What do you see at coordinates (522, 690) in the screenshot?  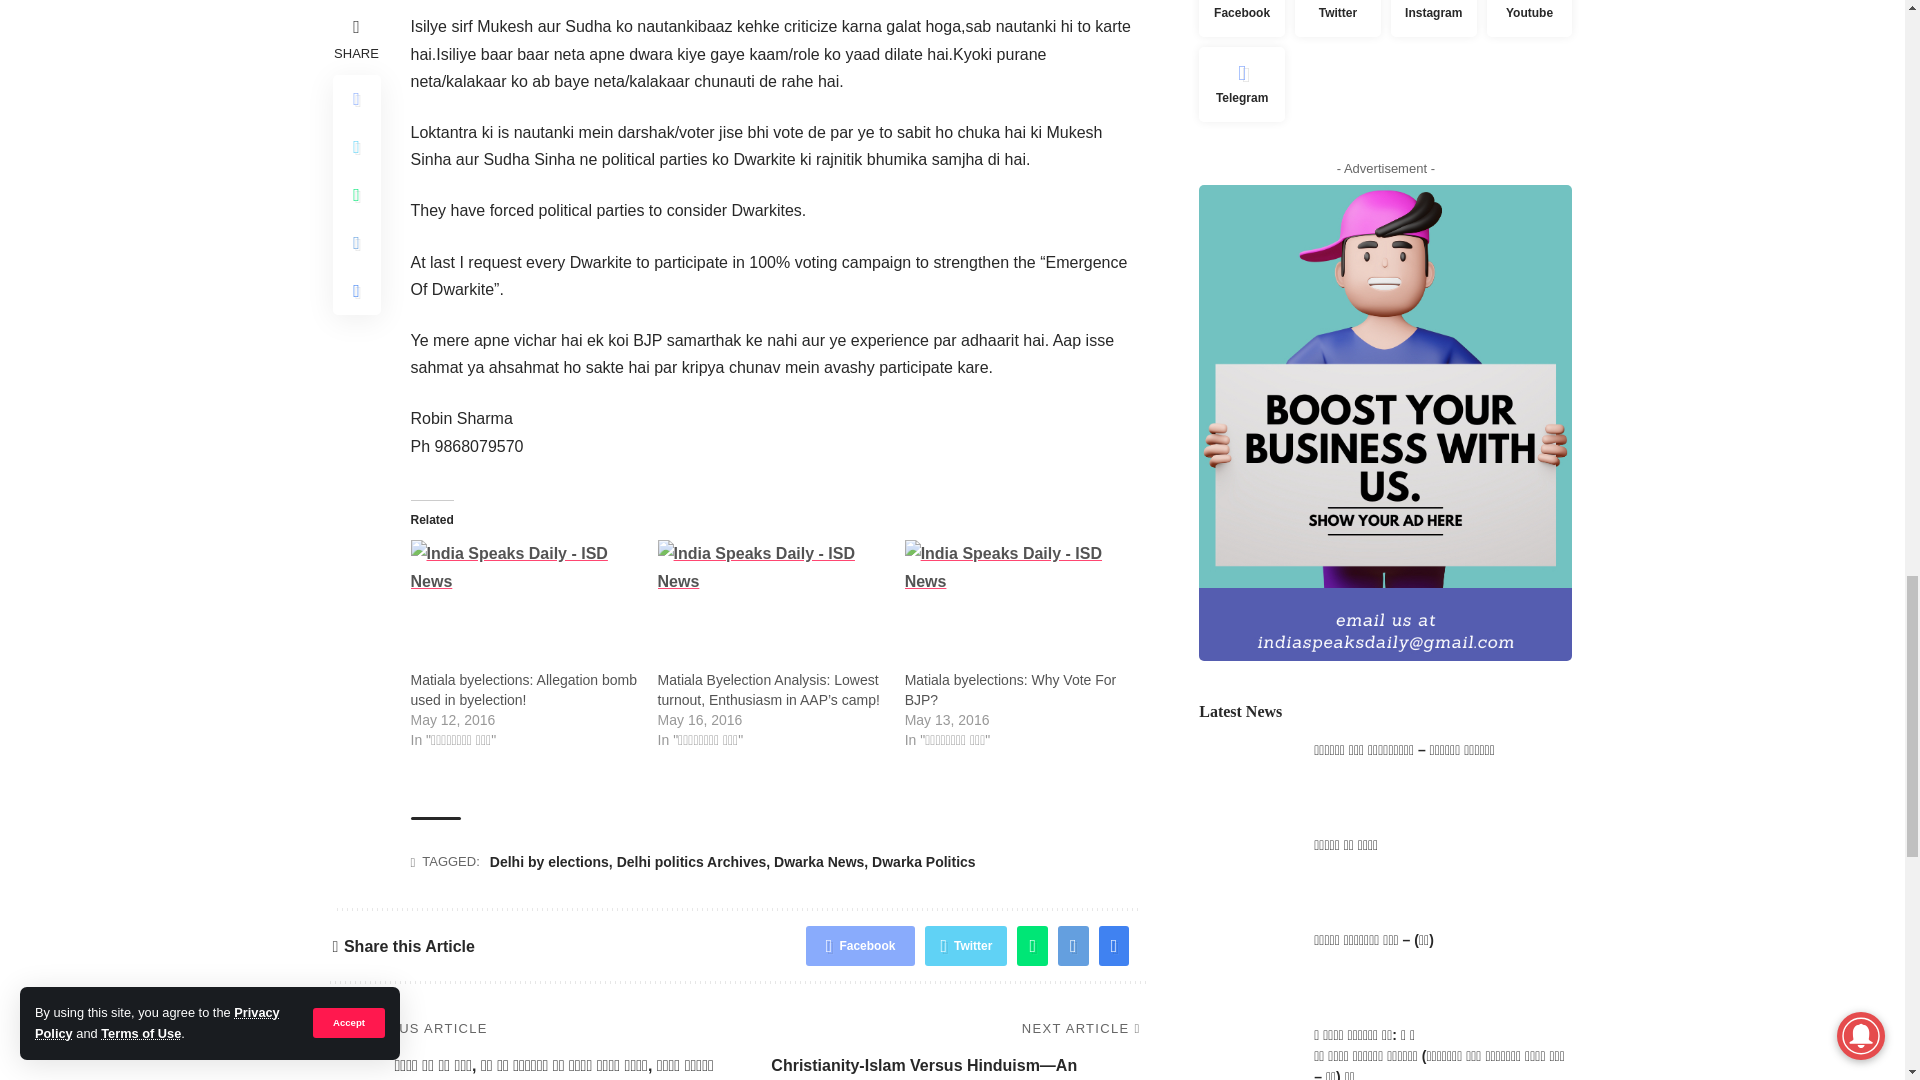 I see `Matiala byelections: Allegation bomb used in byelection!` at bounding box center [522, 690].